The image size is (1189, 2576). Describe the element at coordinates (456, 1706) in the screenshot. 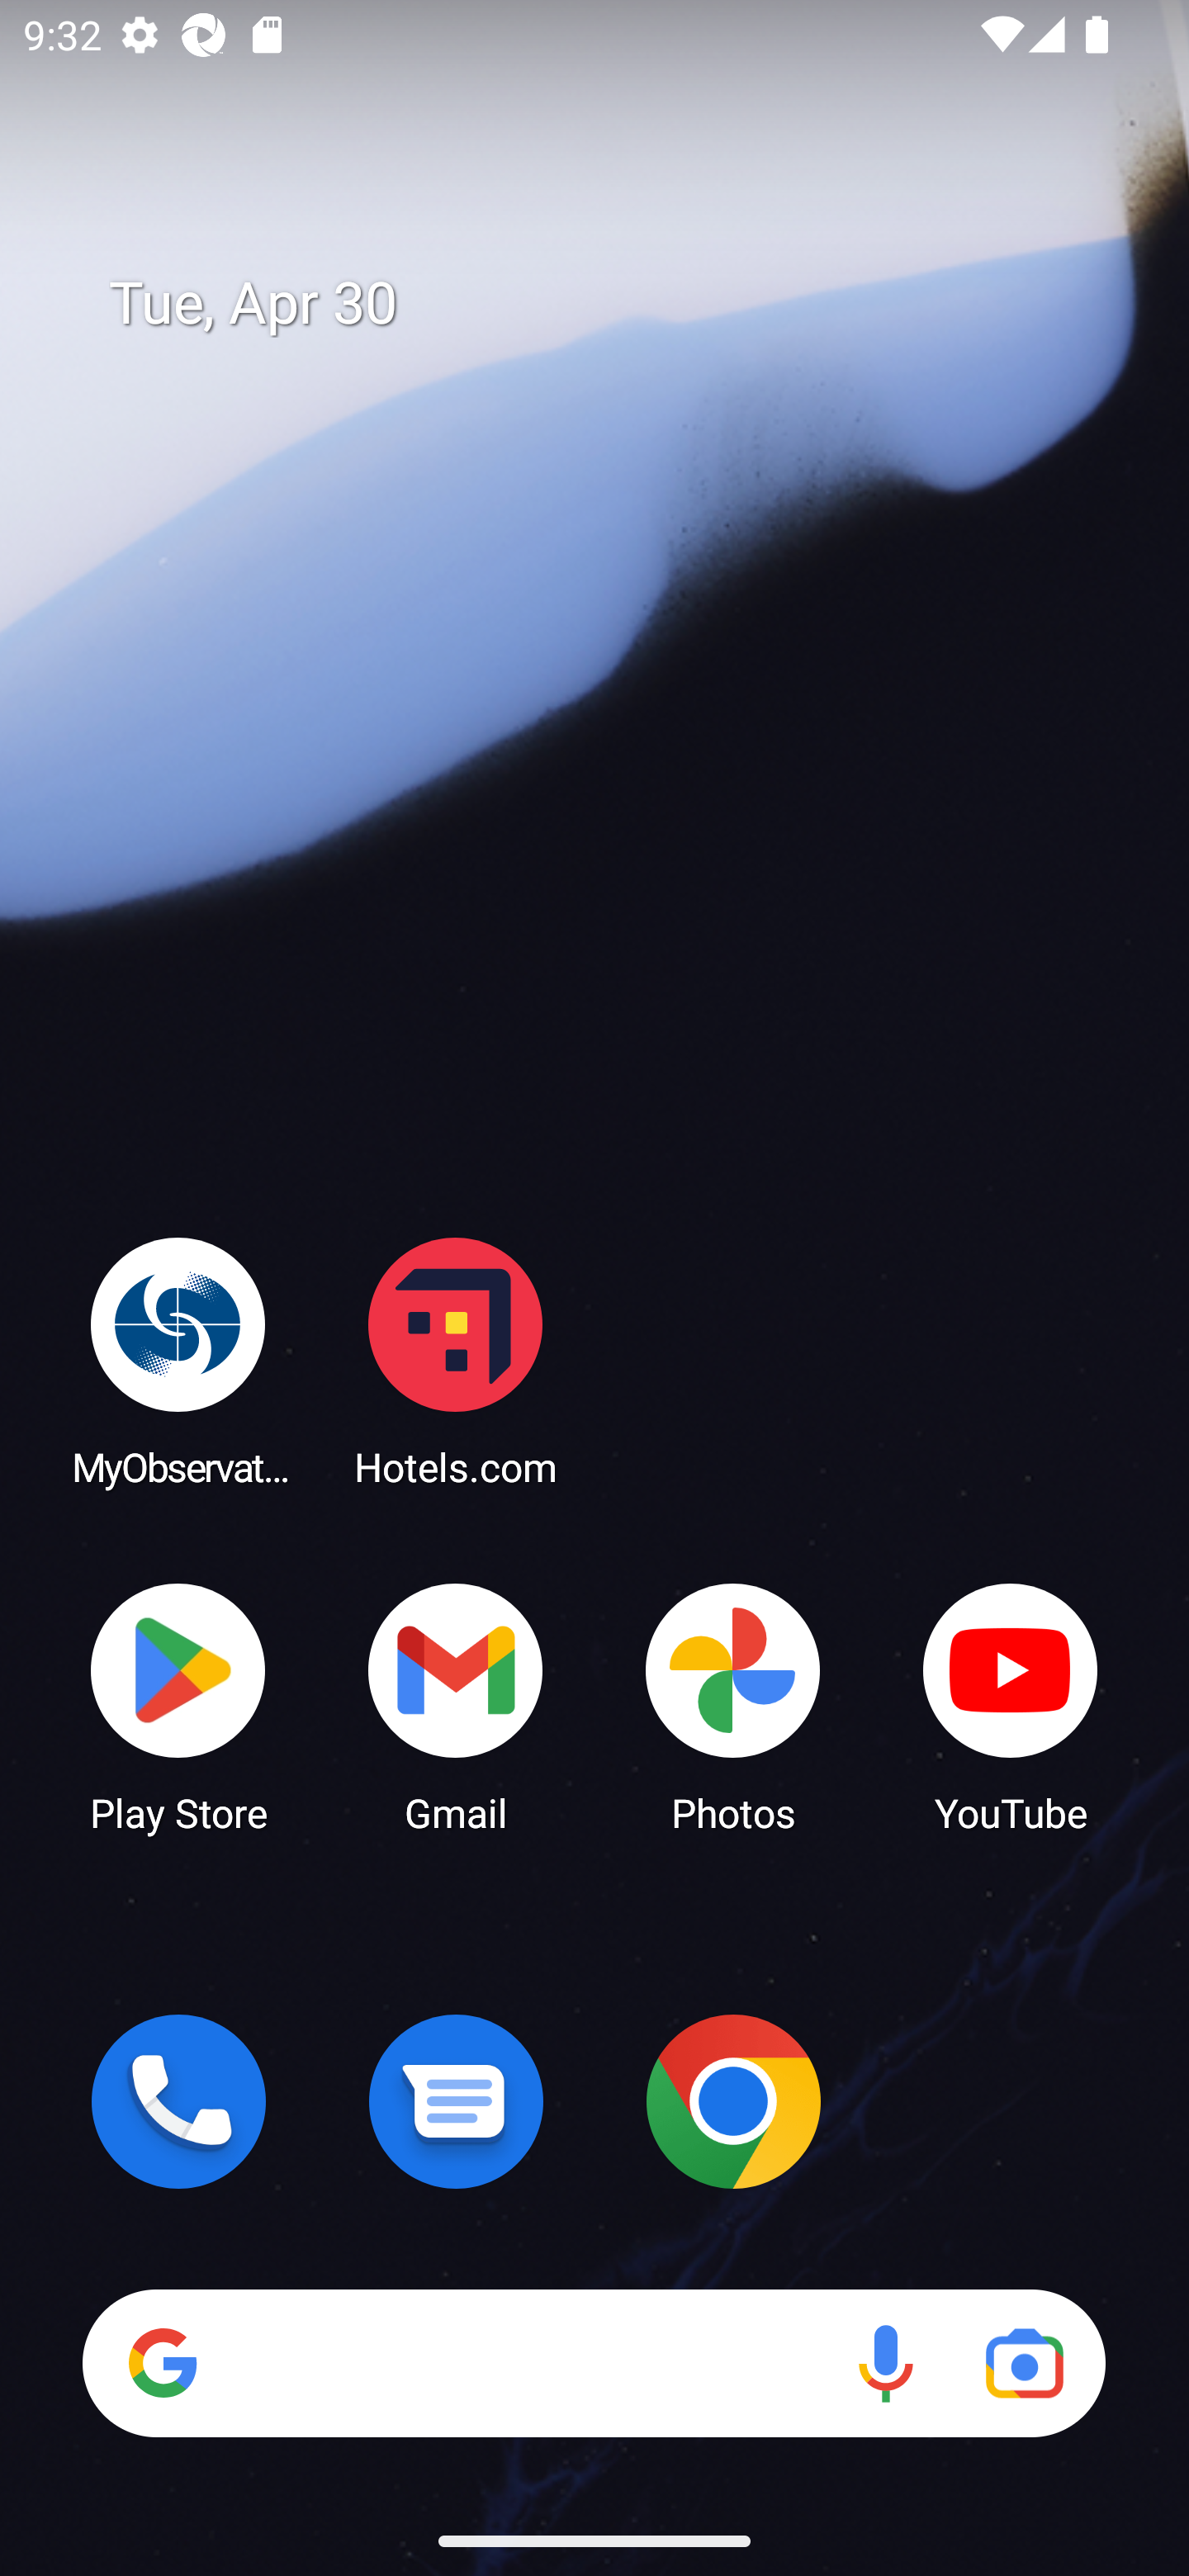

I see `Gmail` at that location.